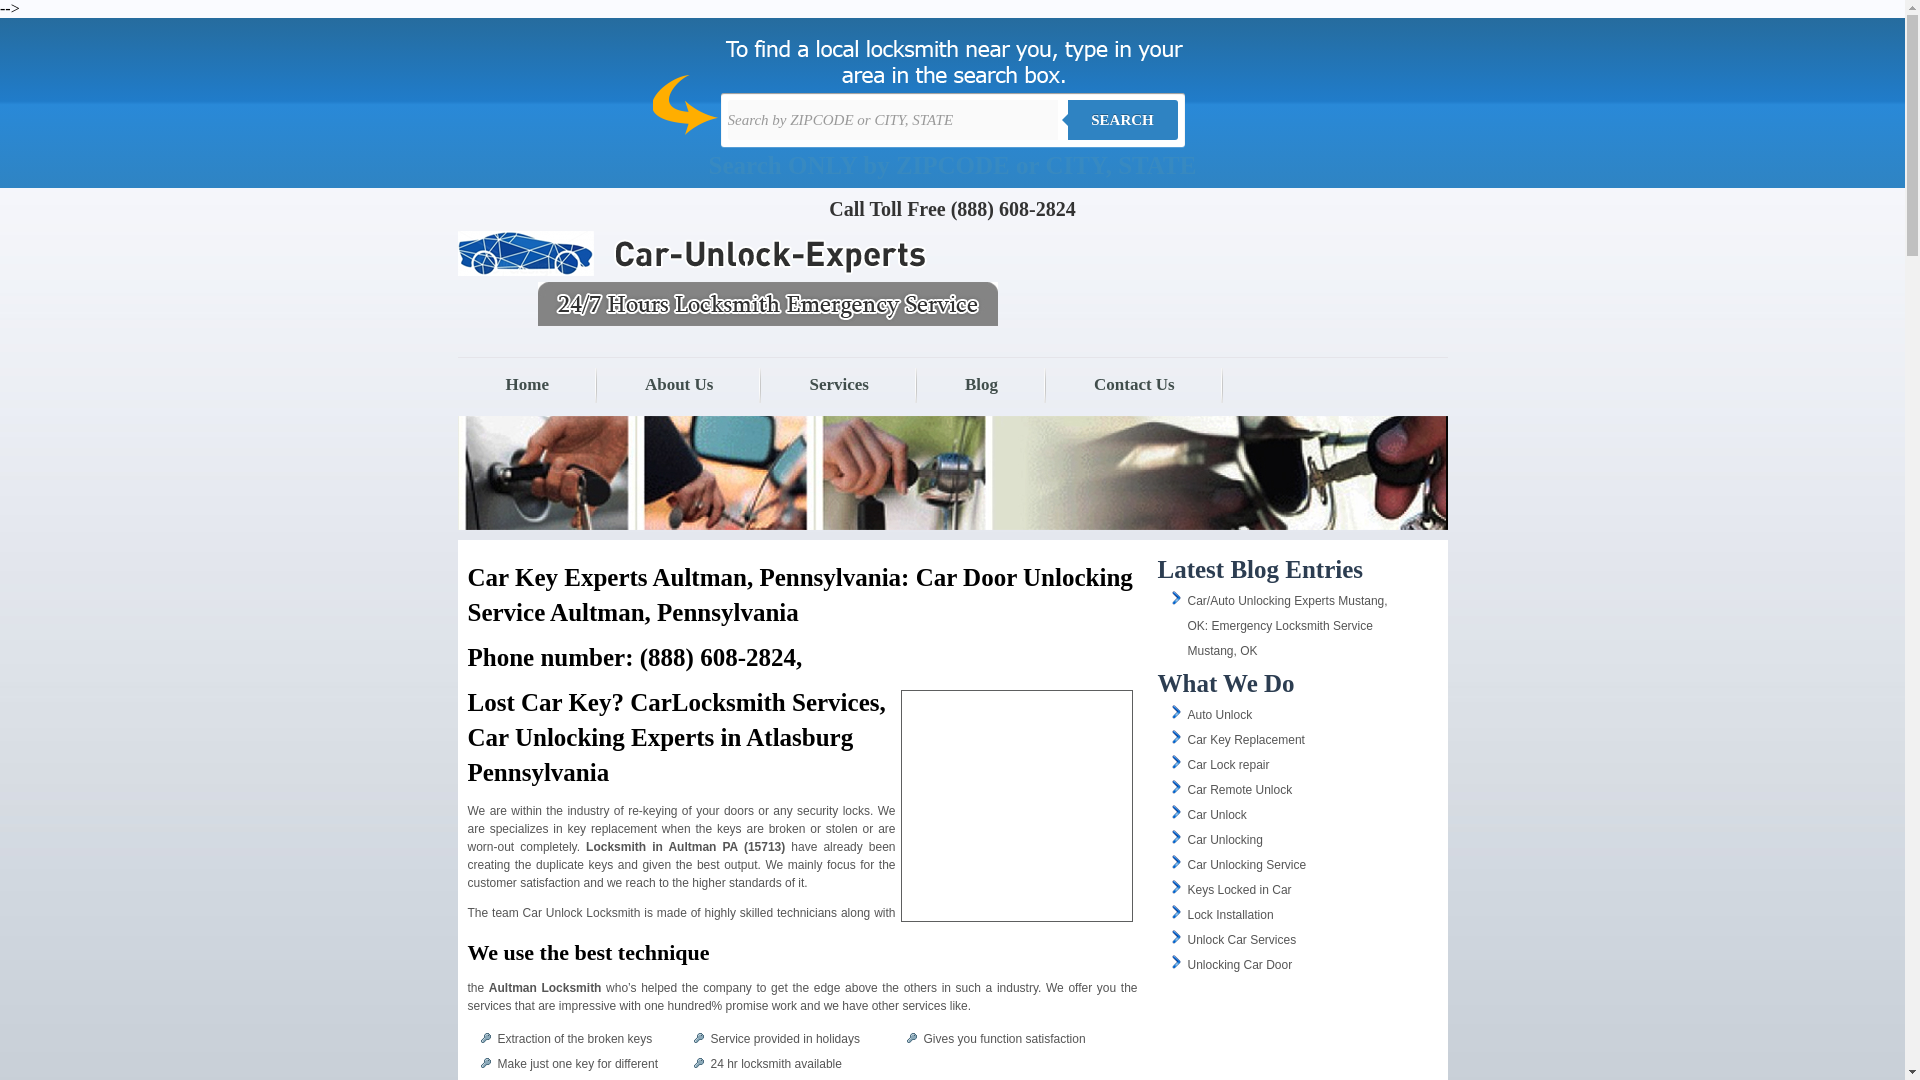  What do you see at coordinates (1122, 120) in the screenshot?
I see `SEARCH` at bounding box center [1122, 120].